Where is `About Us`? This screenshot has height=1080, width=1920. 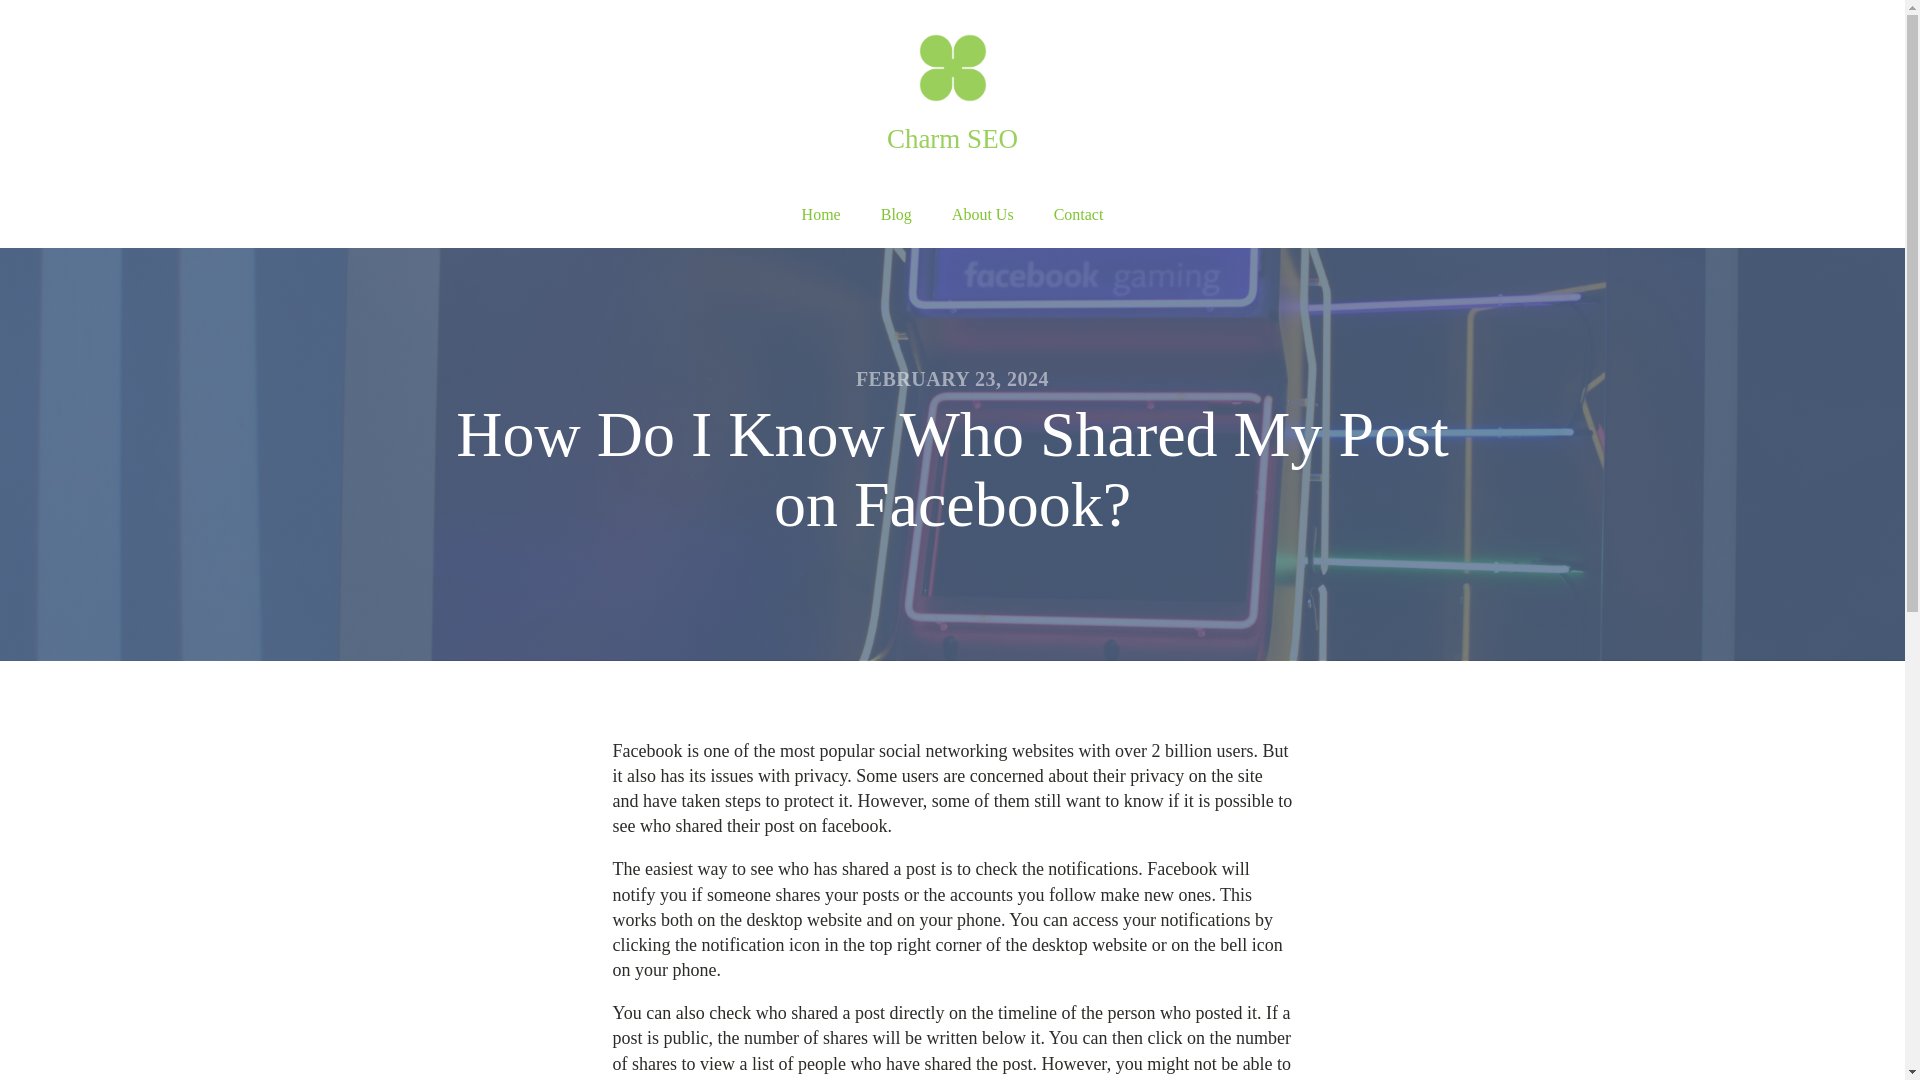 About Us is located at coordinates (982, 215).